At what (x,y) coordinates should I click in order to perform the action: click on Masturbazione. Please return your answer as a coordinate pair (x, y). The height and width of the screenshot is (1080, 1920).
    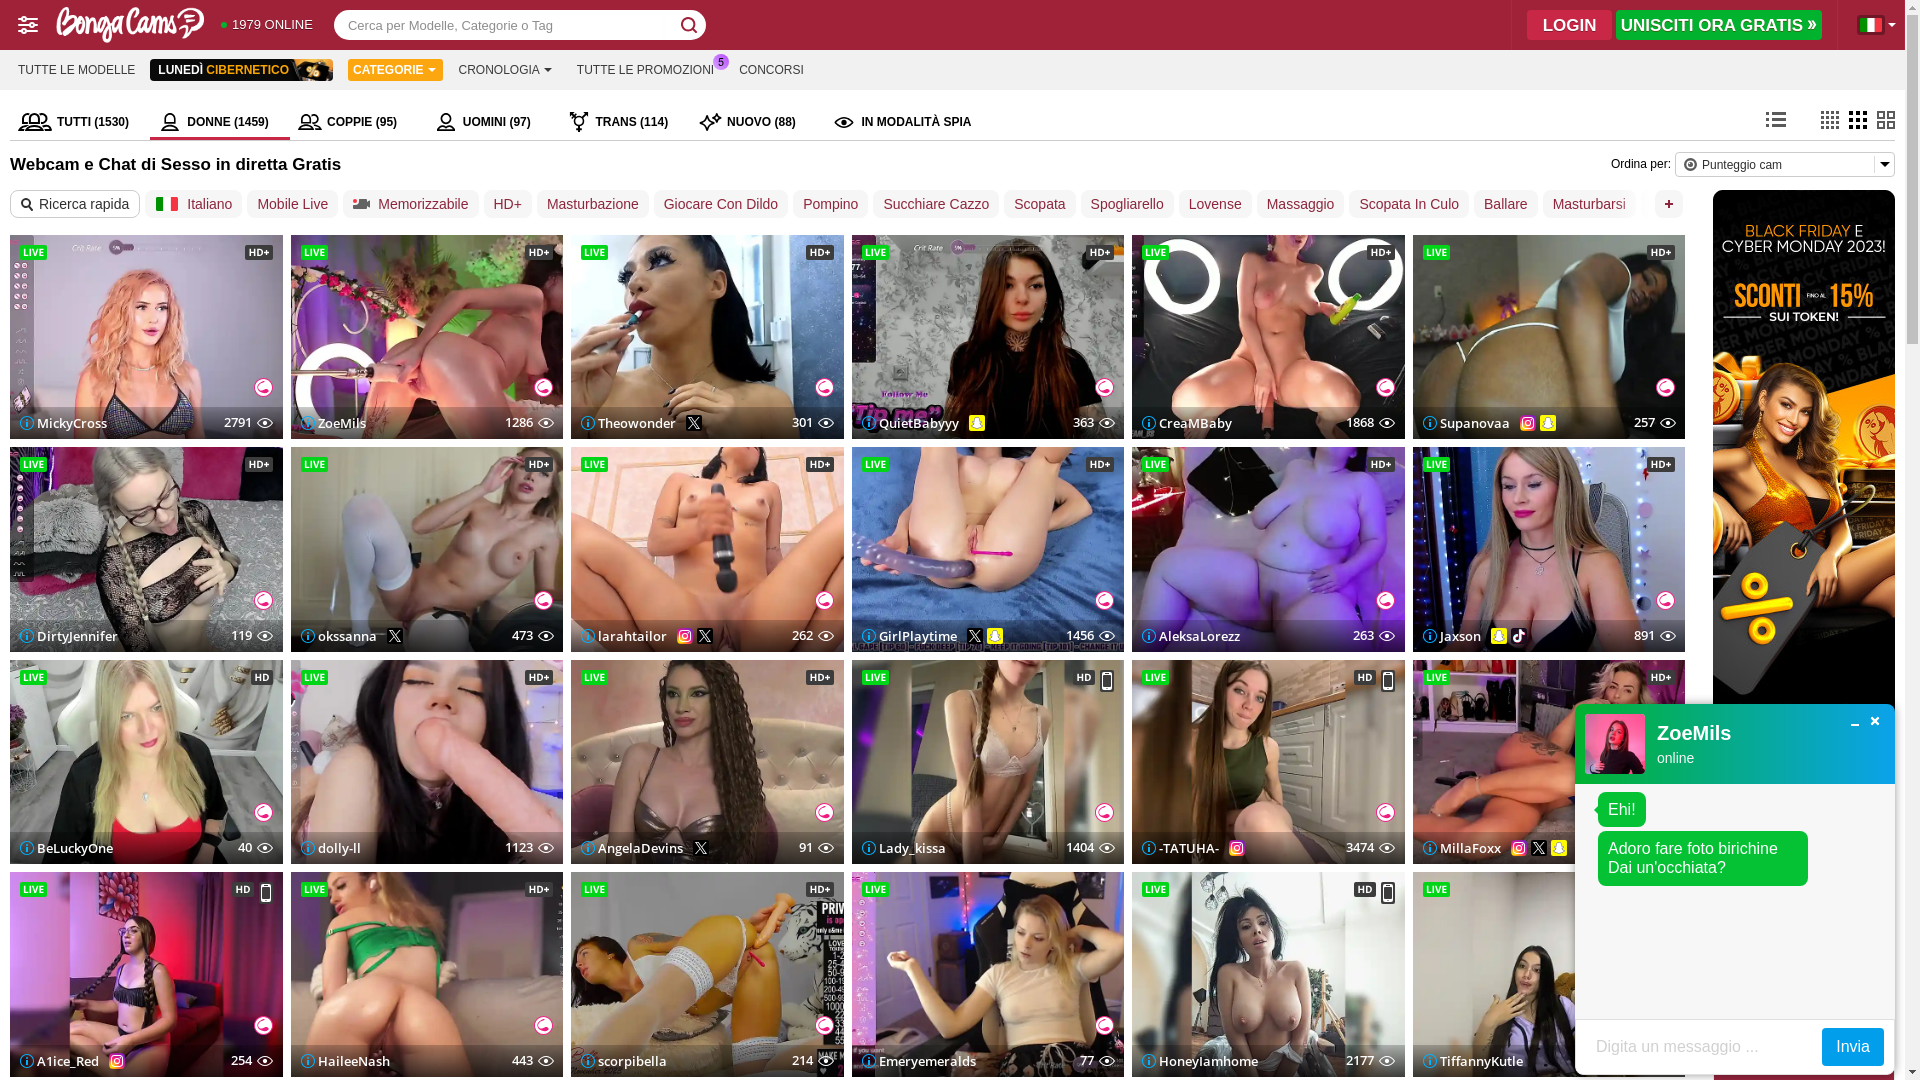
    Looking at the image, I should click on (593, 204).